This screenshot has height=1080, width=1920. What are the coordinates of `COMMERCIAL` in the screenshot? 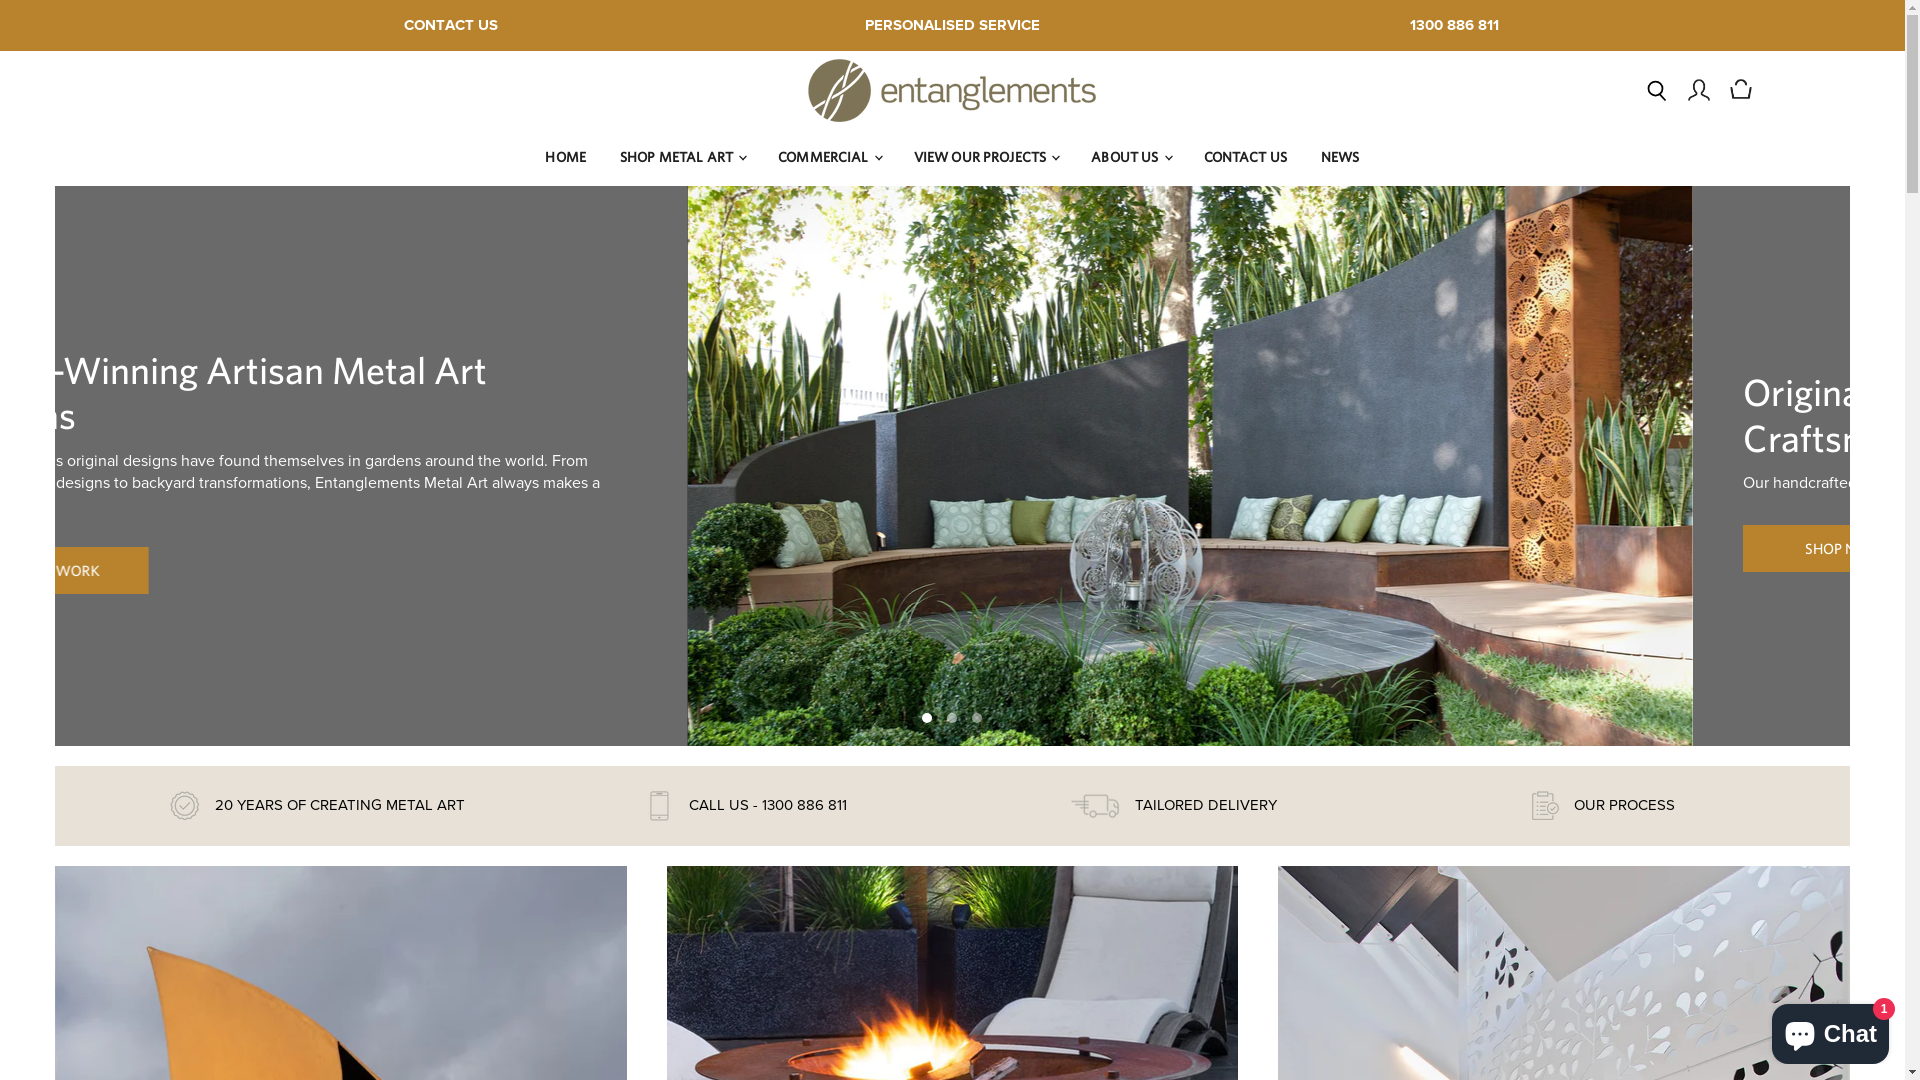 It's located at (829, 158).